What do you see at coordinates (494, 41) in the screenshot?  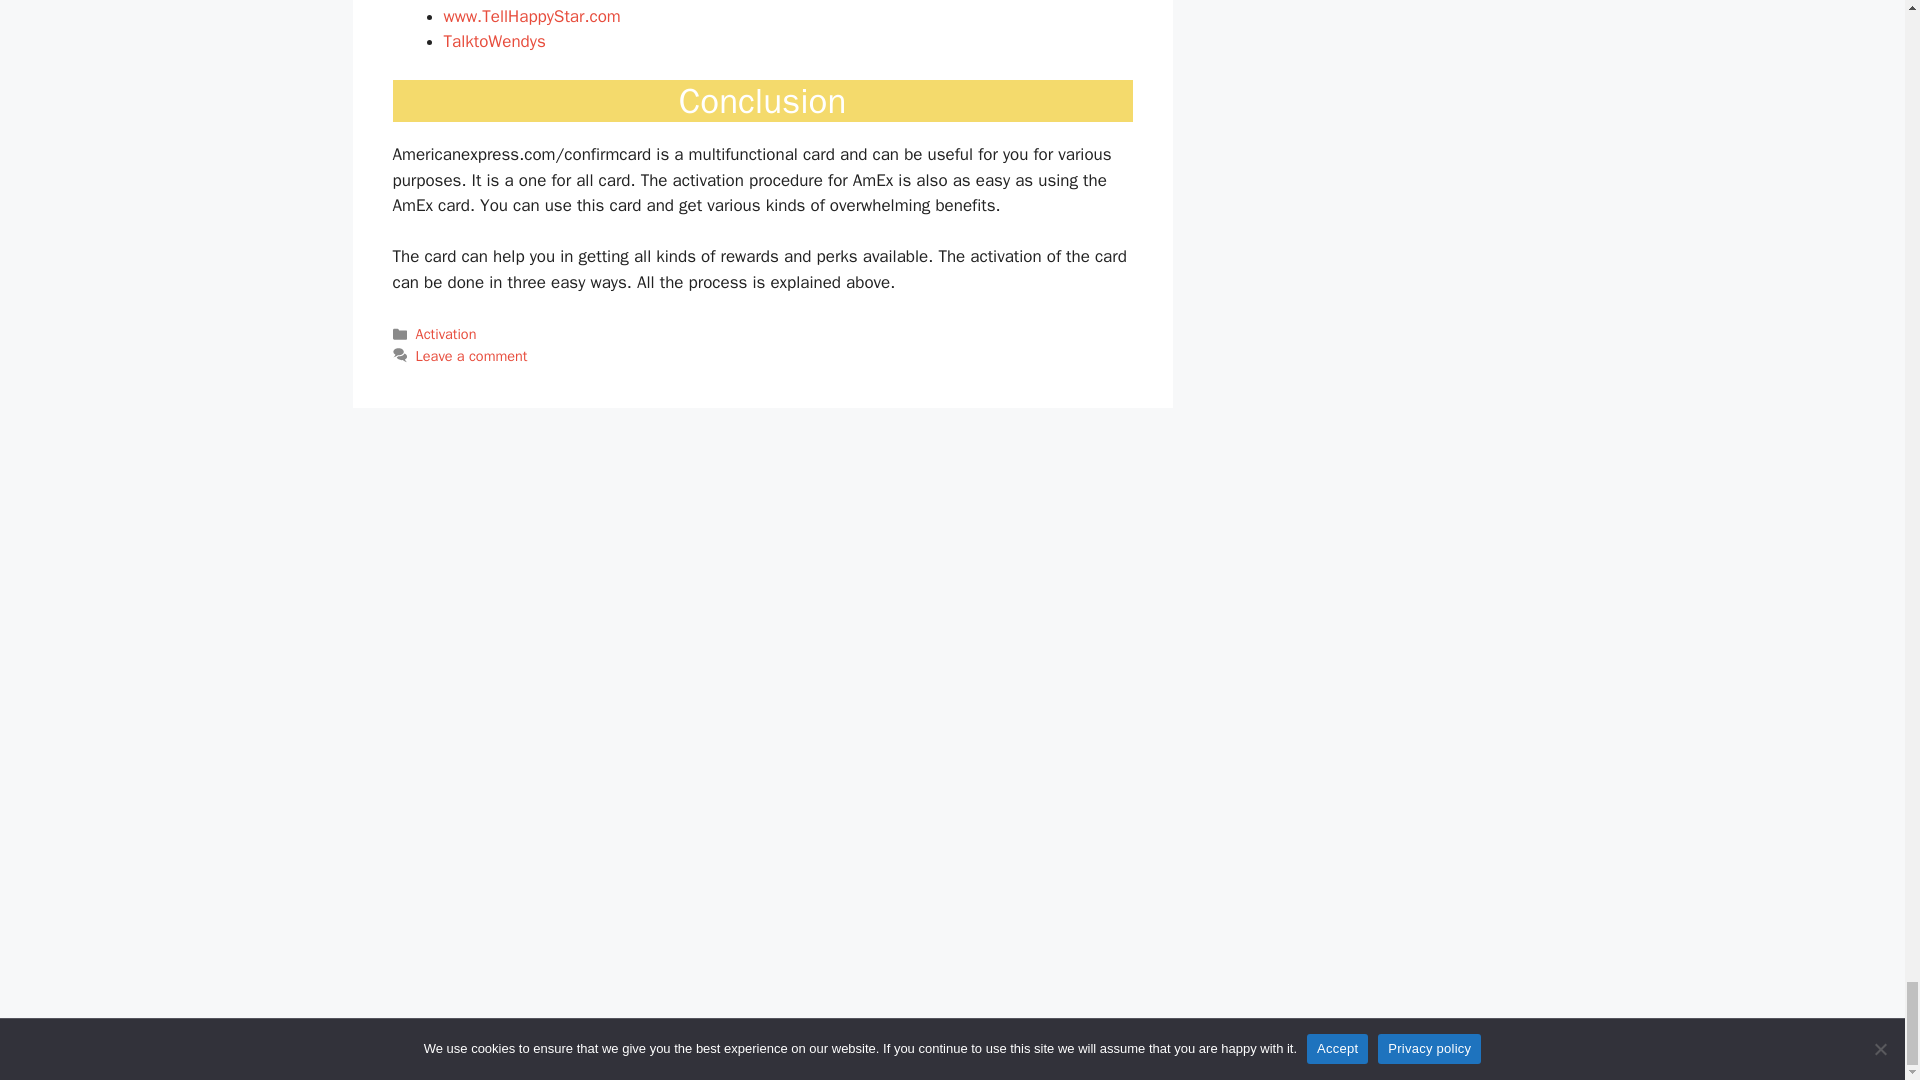 I see `TalktoWendys` at bounding box center [494, 41].